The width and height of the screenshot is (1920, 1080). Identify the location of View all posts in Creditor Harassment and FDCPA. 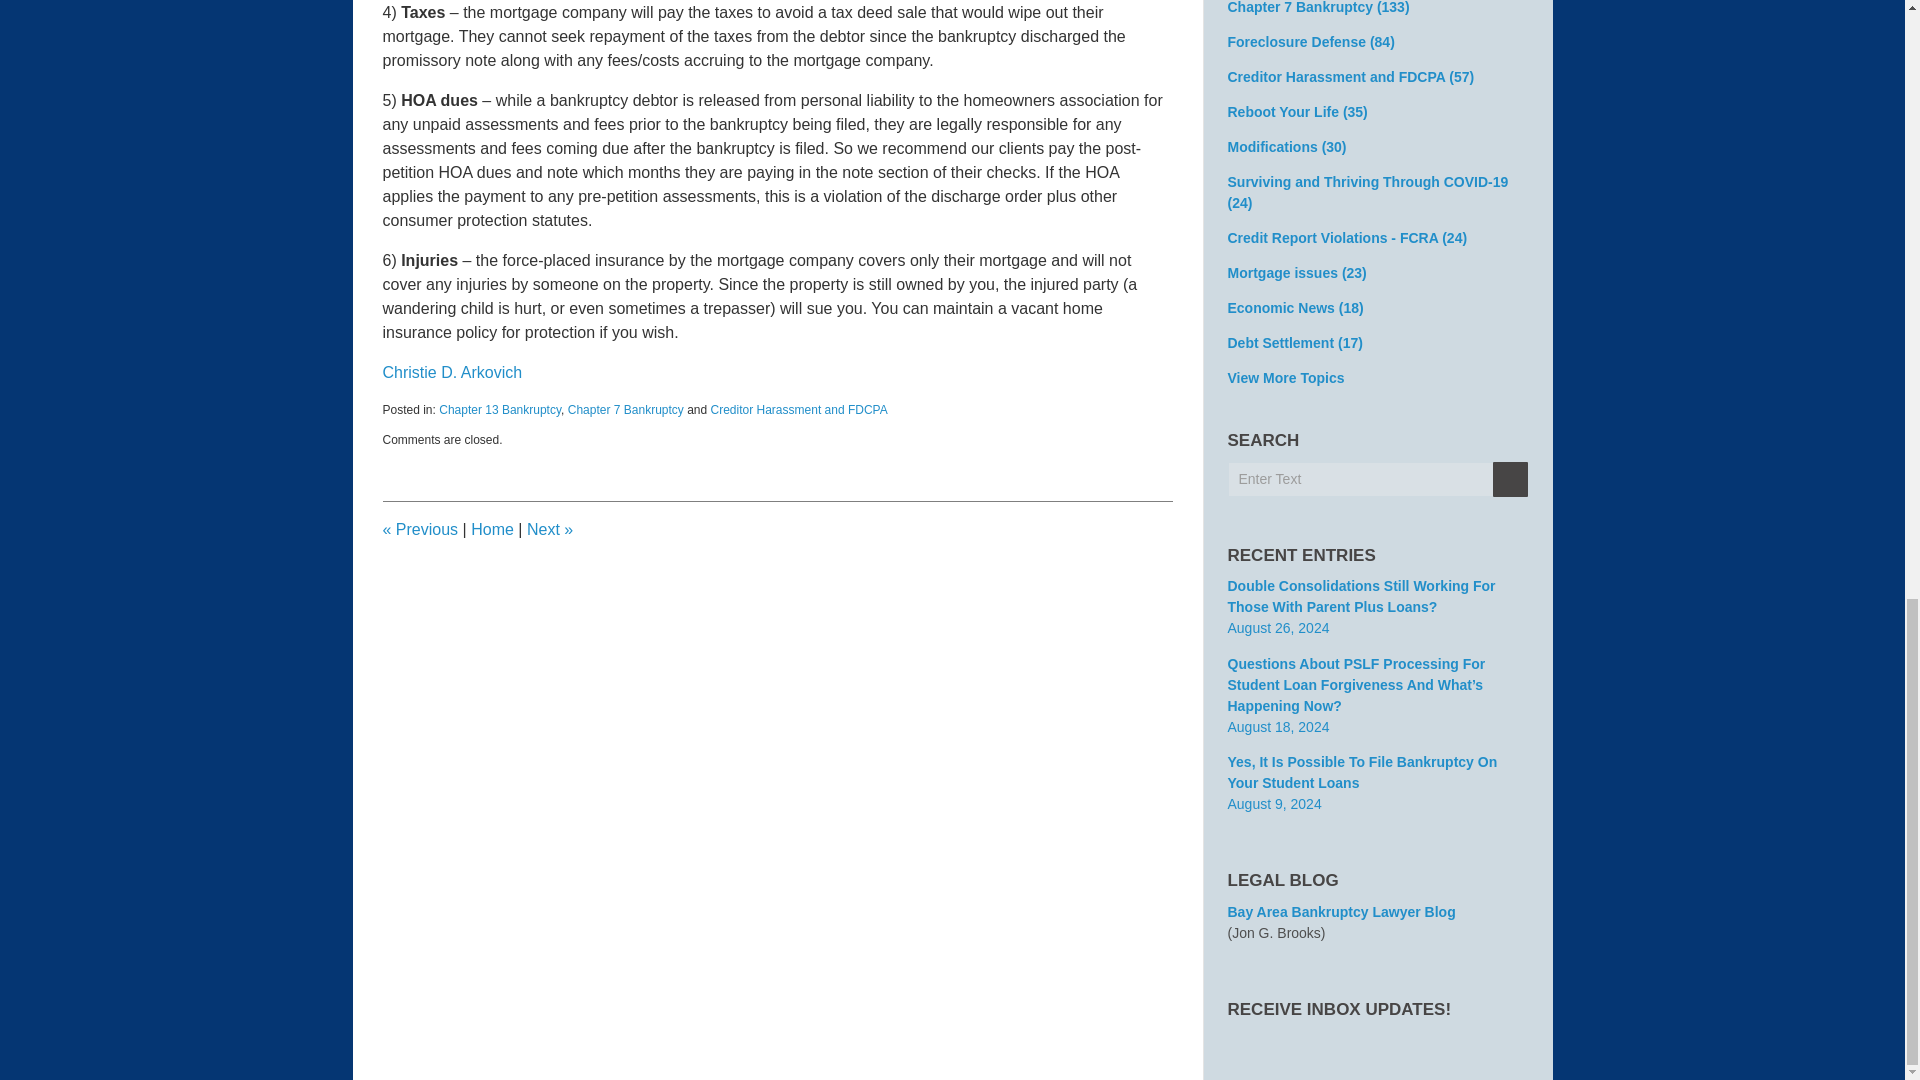
(798, 409).